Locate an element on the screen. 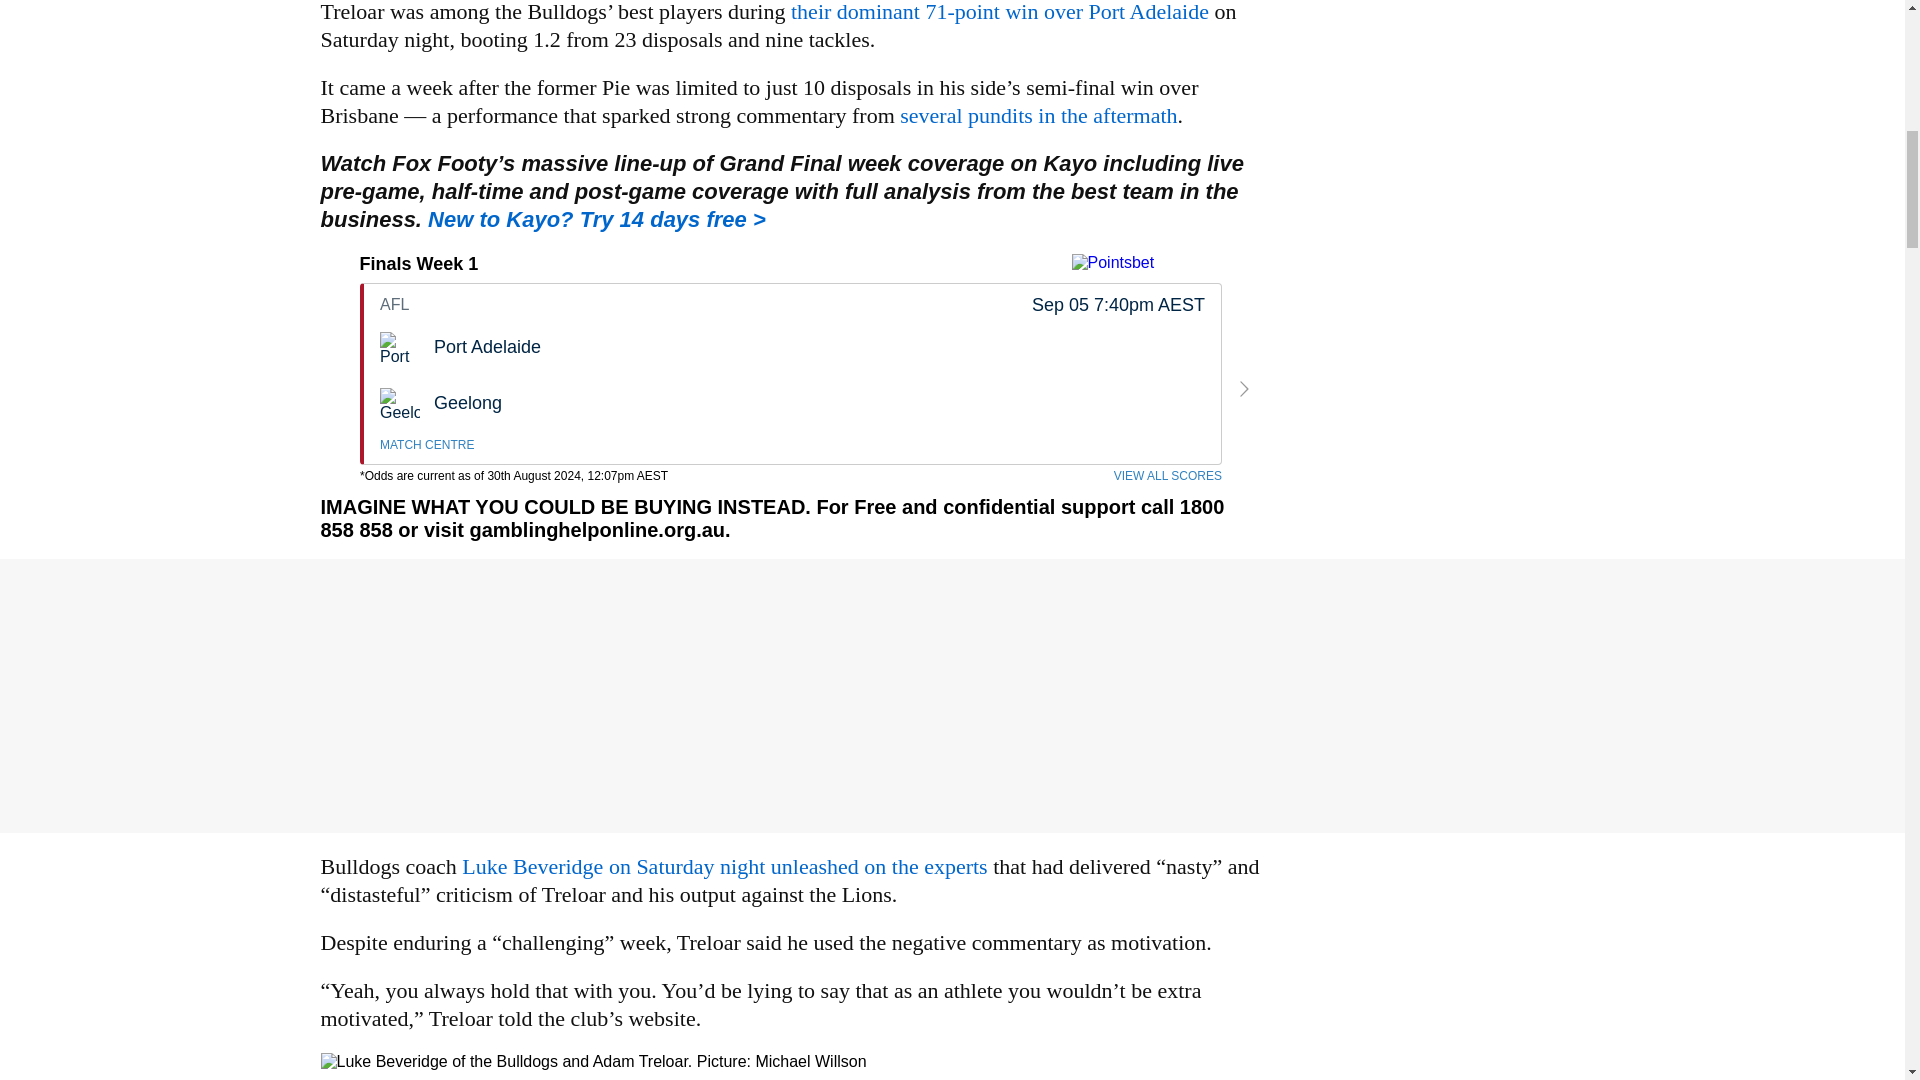 Image resolution: width=1920 pixels, height=1080 pixels. Luke Beveridge on Saturday night unleashed on the experts is located at coordinates (792, 374).